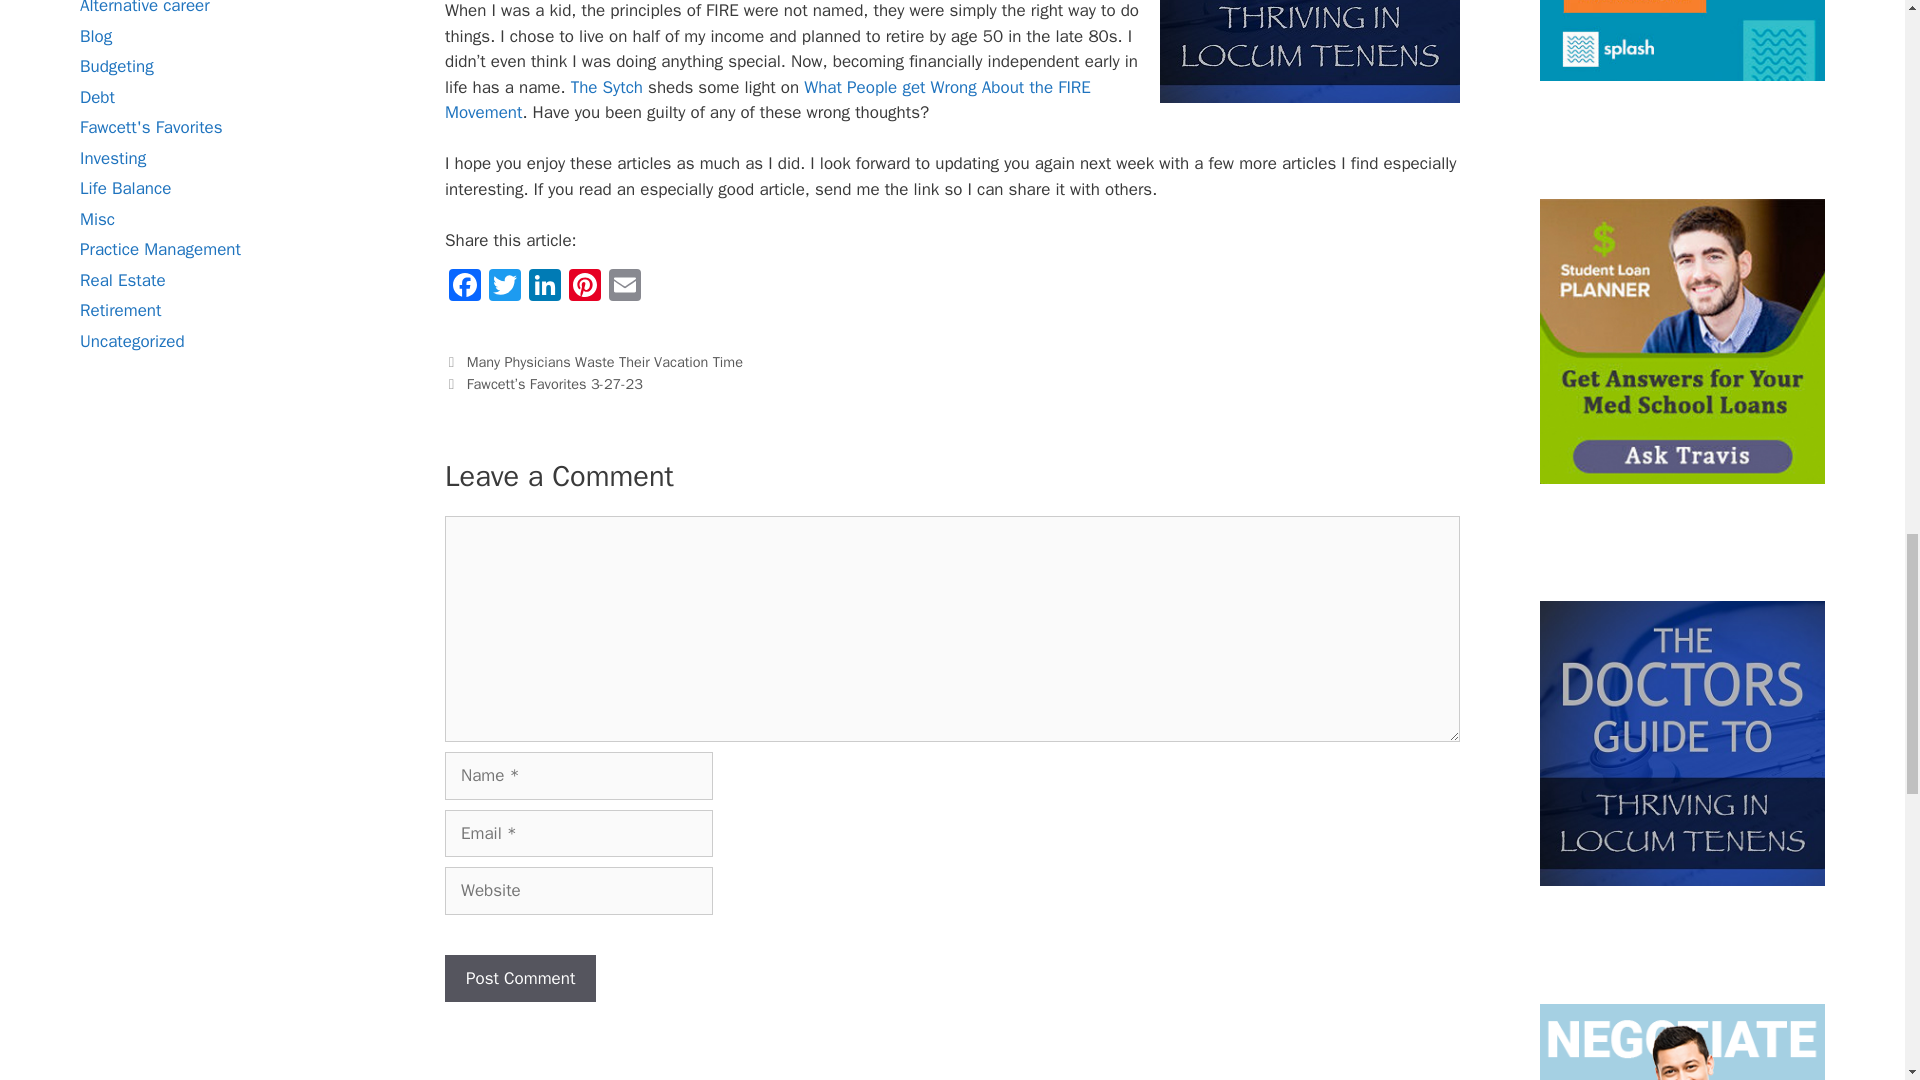  I want to click on Twitter, so click(504, 287).